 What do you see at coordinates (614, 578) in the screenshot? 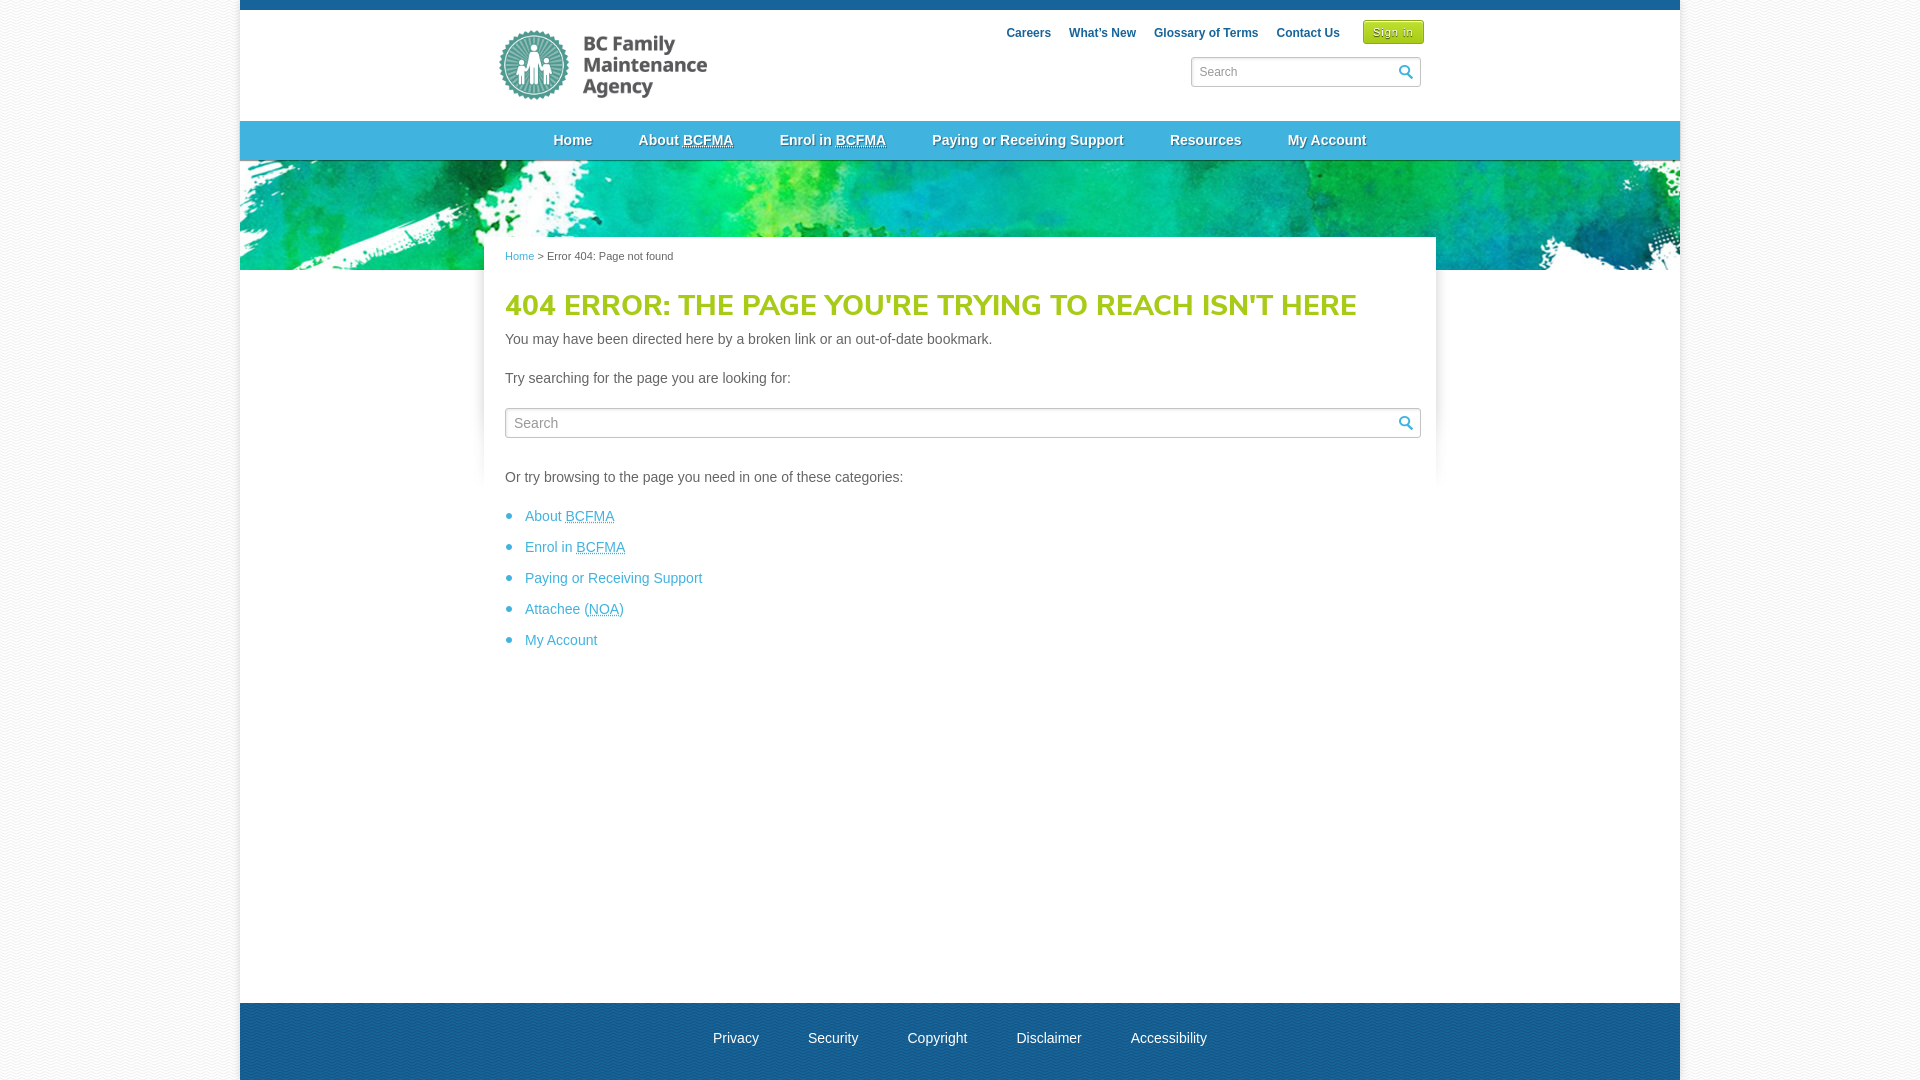
I see `Paying or Receiving Support` at bounding box center [614, 578].